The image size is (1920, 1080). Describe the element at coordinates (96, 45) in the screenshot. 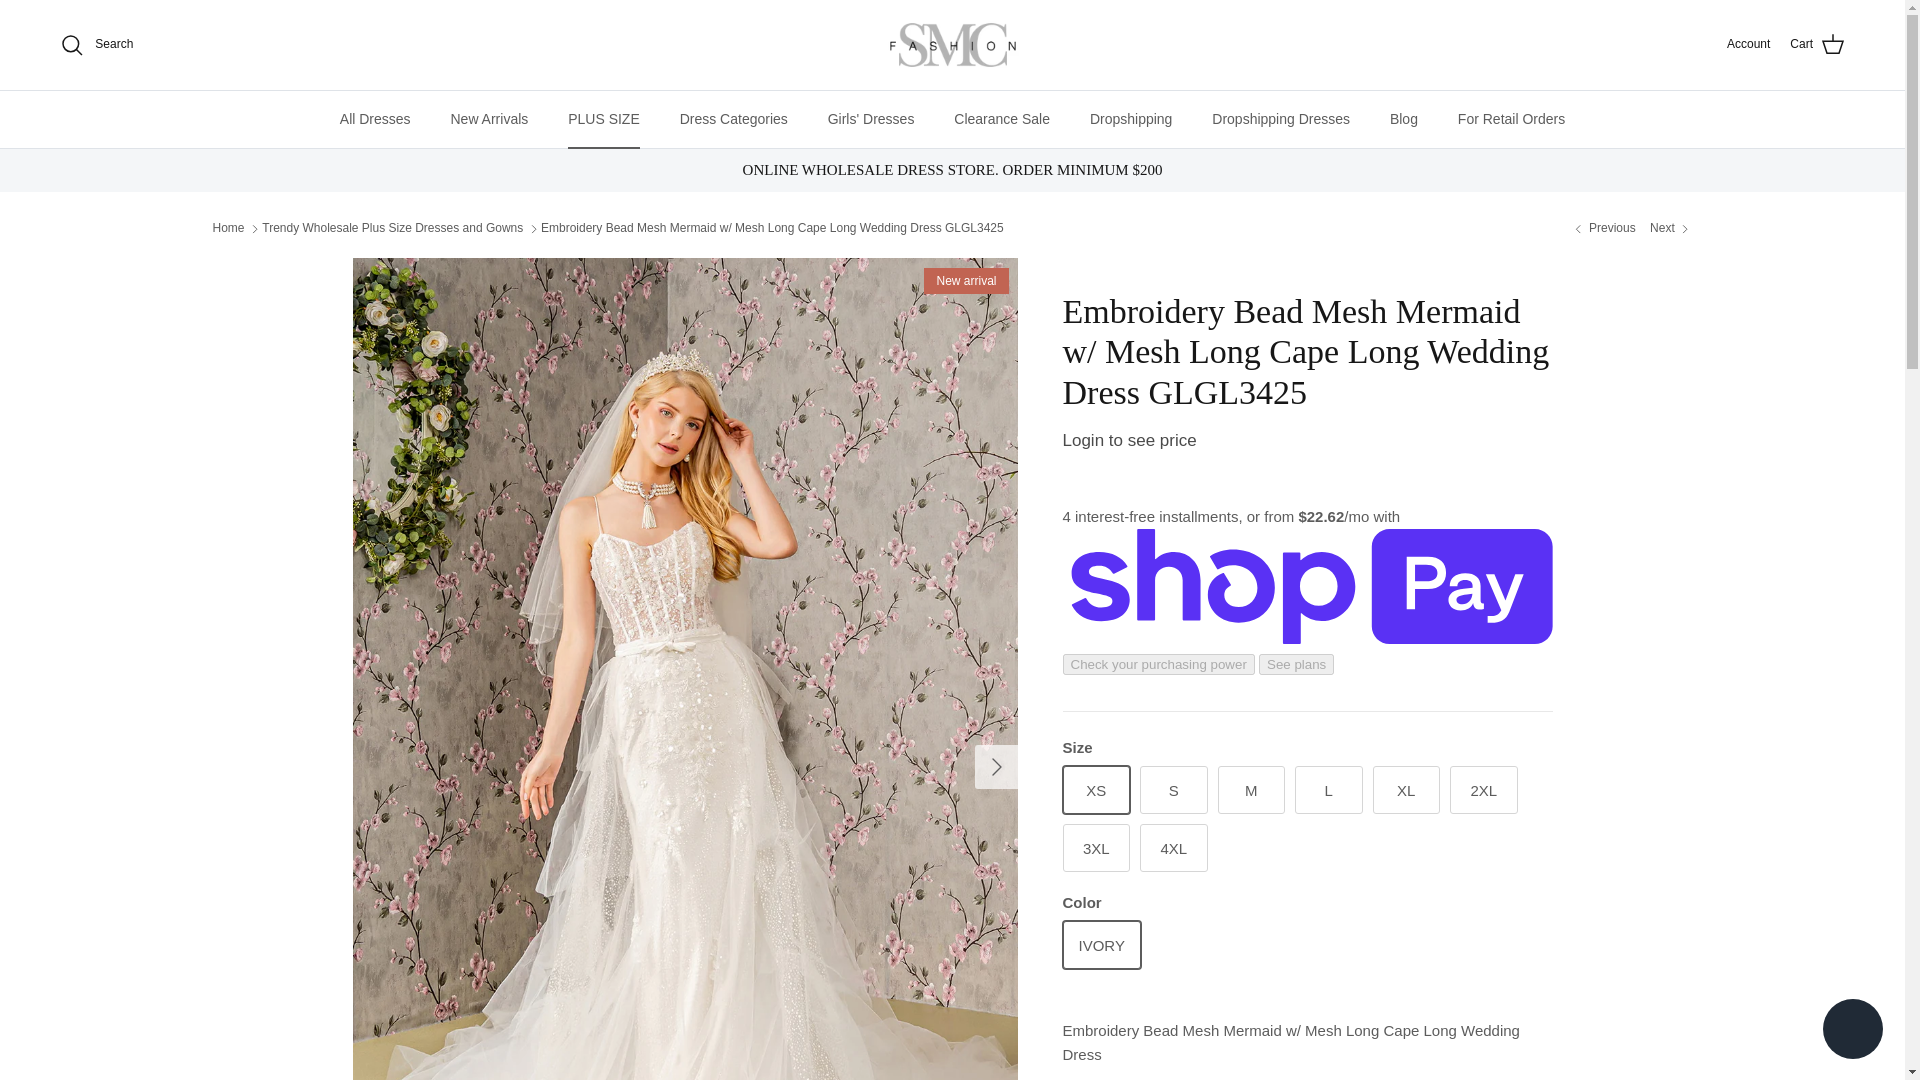

I see `Search` at that location.